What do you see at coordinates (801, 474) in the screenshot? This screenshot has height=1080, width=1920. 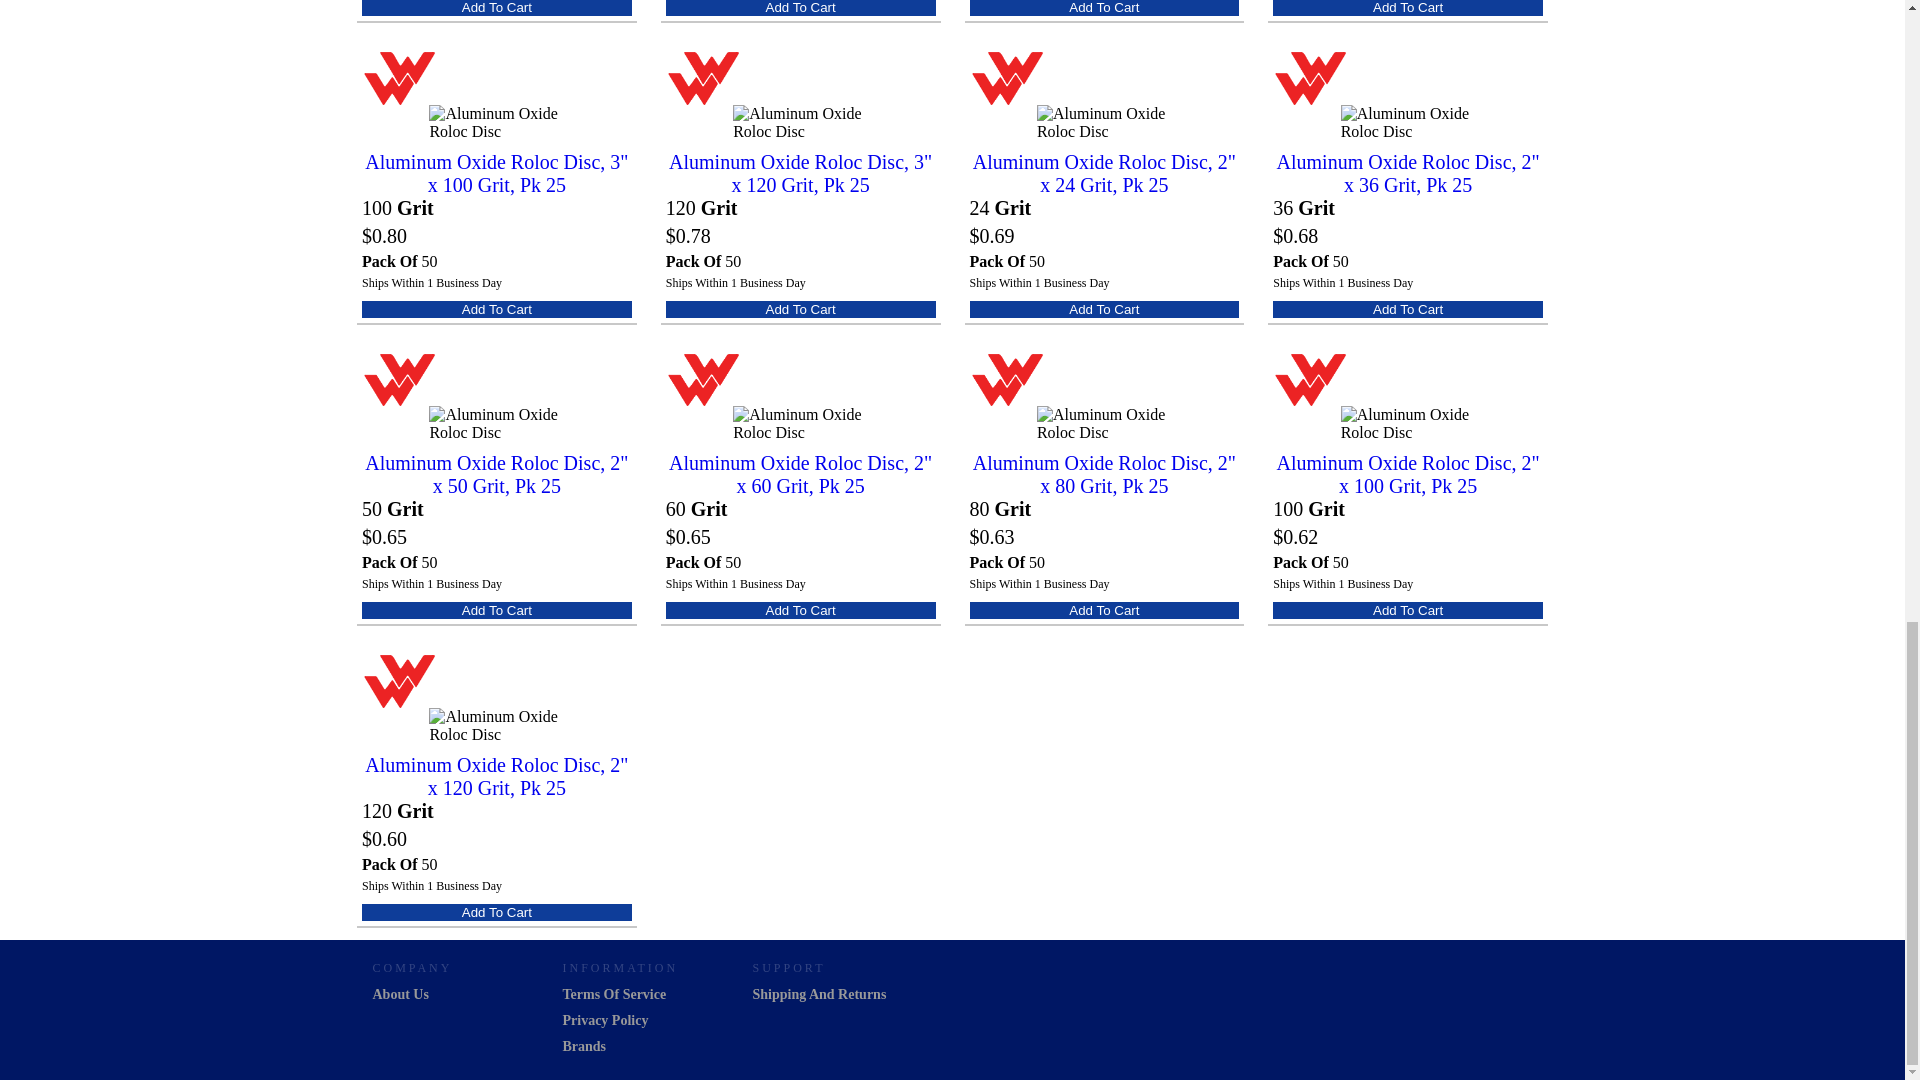 I see `Aluminum Oxide Roloc Disc, 2" x 60 Grit, Pk 25` at bounding box center [801, 474].